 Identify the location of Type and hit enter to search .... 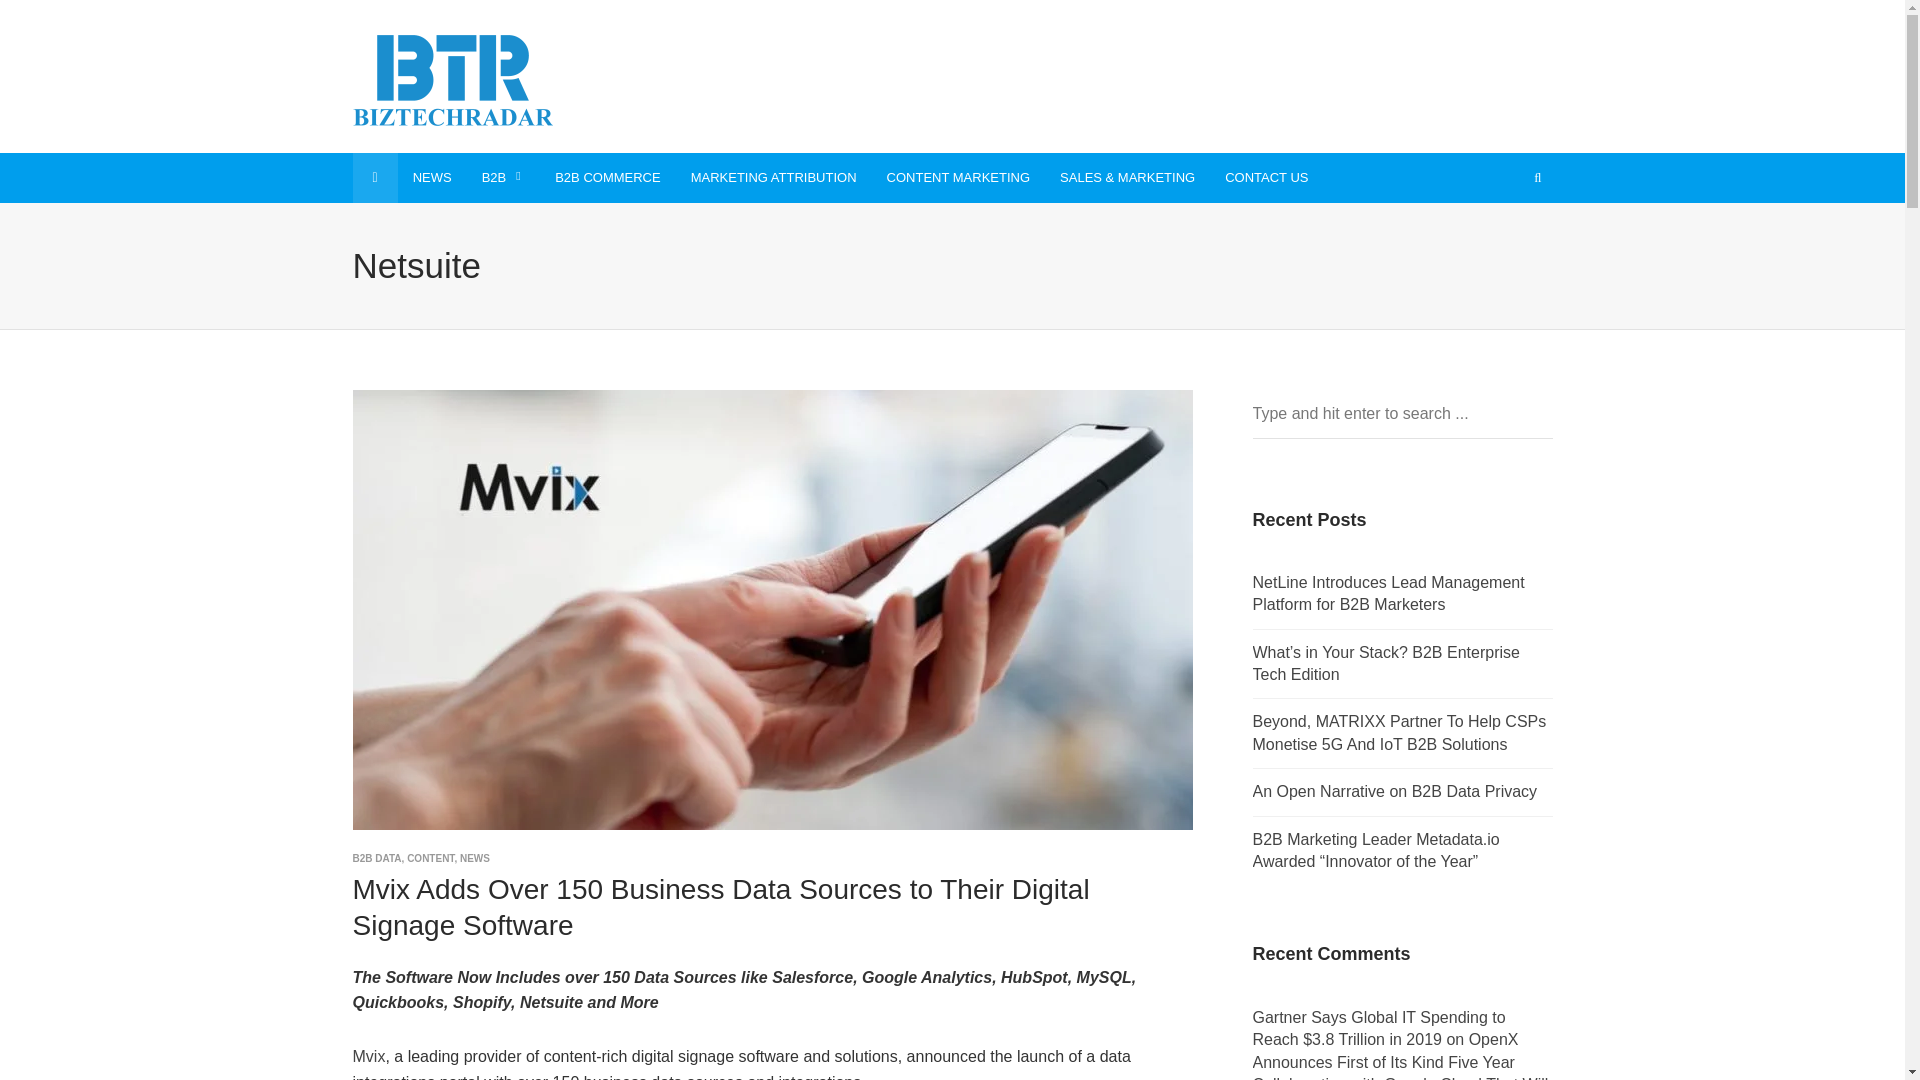
(1401, 414).